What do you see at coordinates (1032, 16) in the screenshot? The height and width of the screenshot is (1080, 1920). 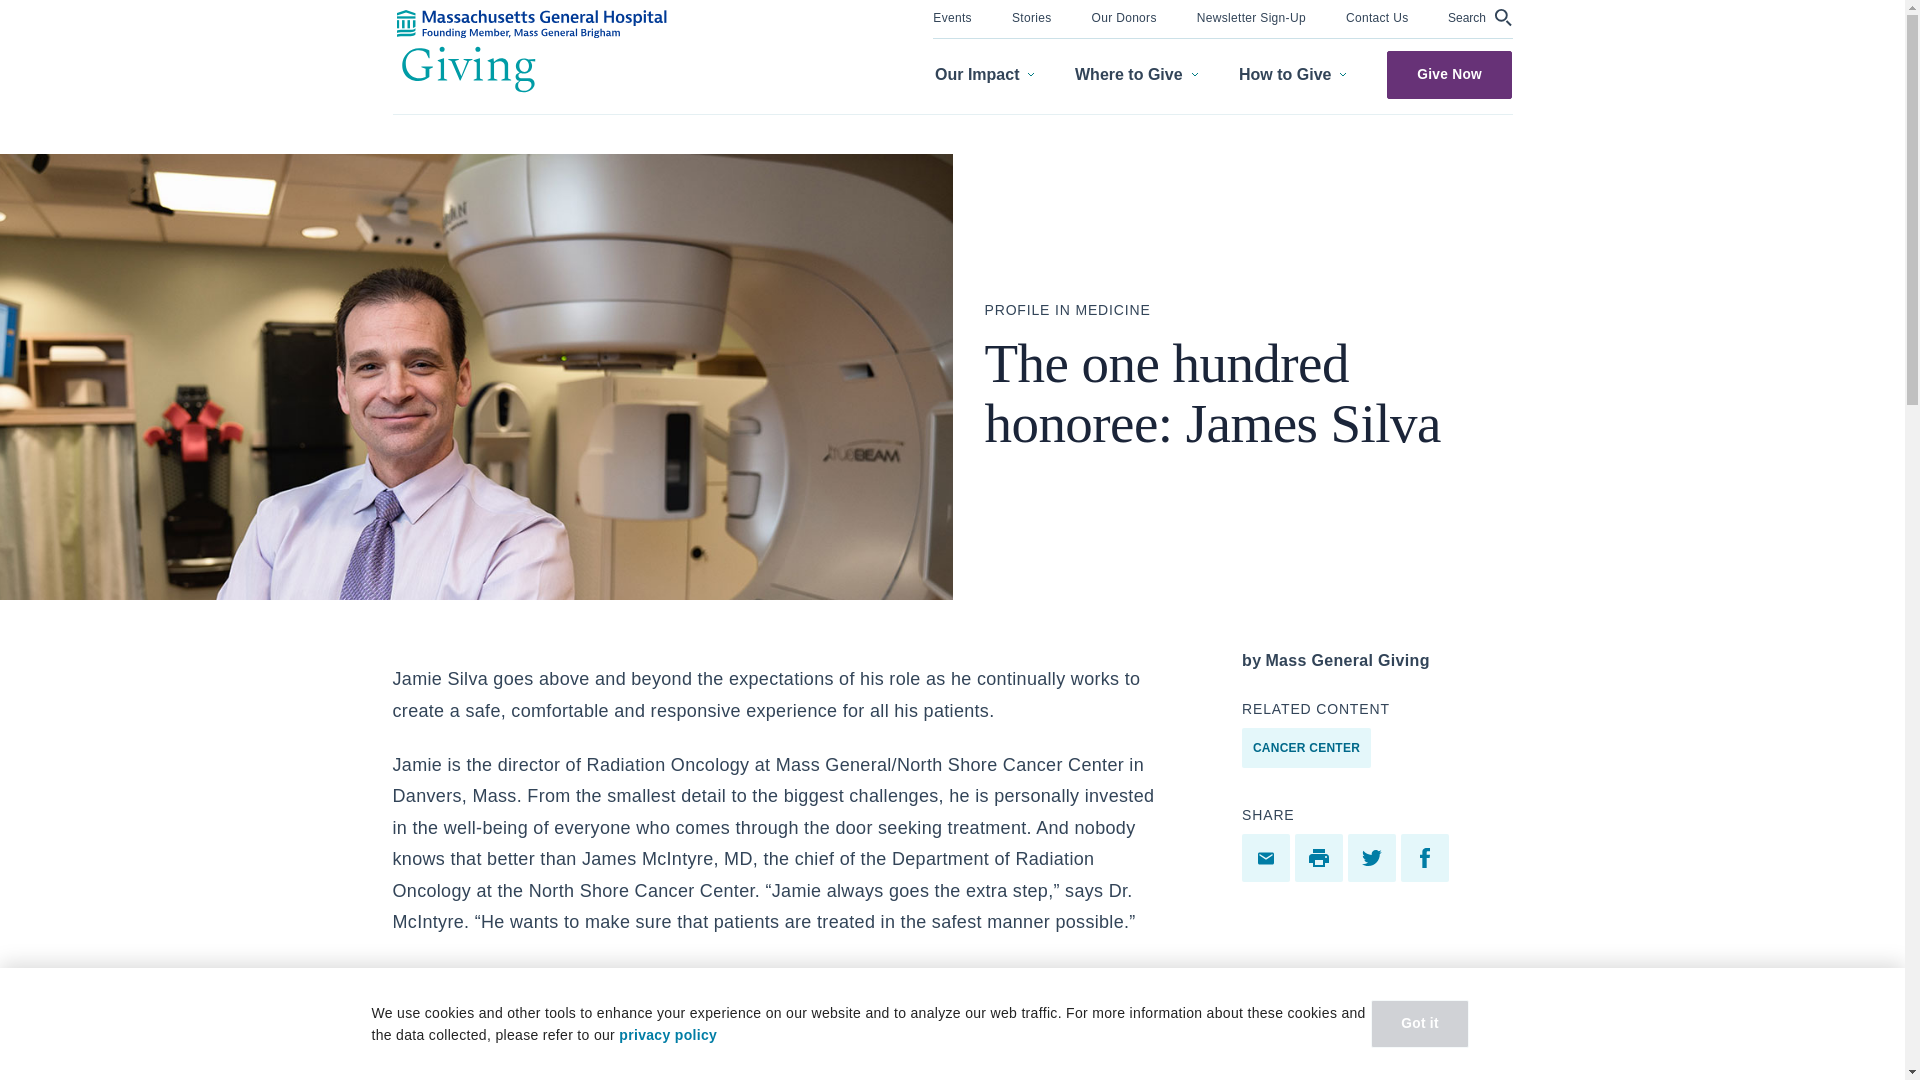 I see `Stories` at bounding box center [1032, 16].